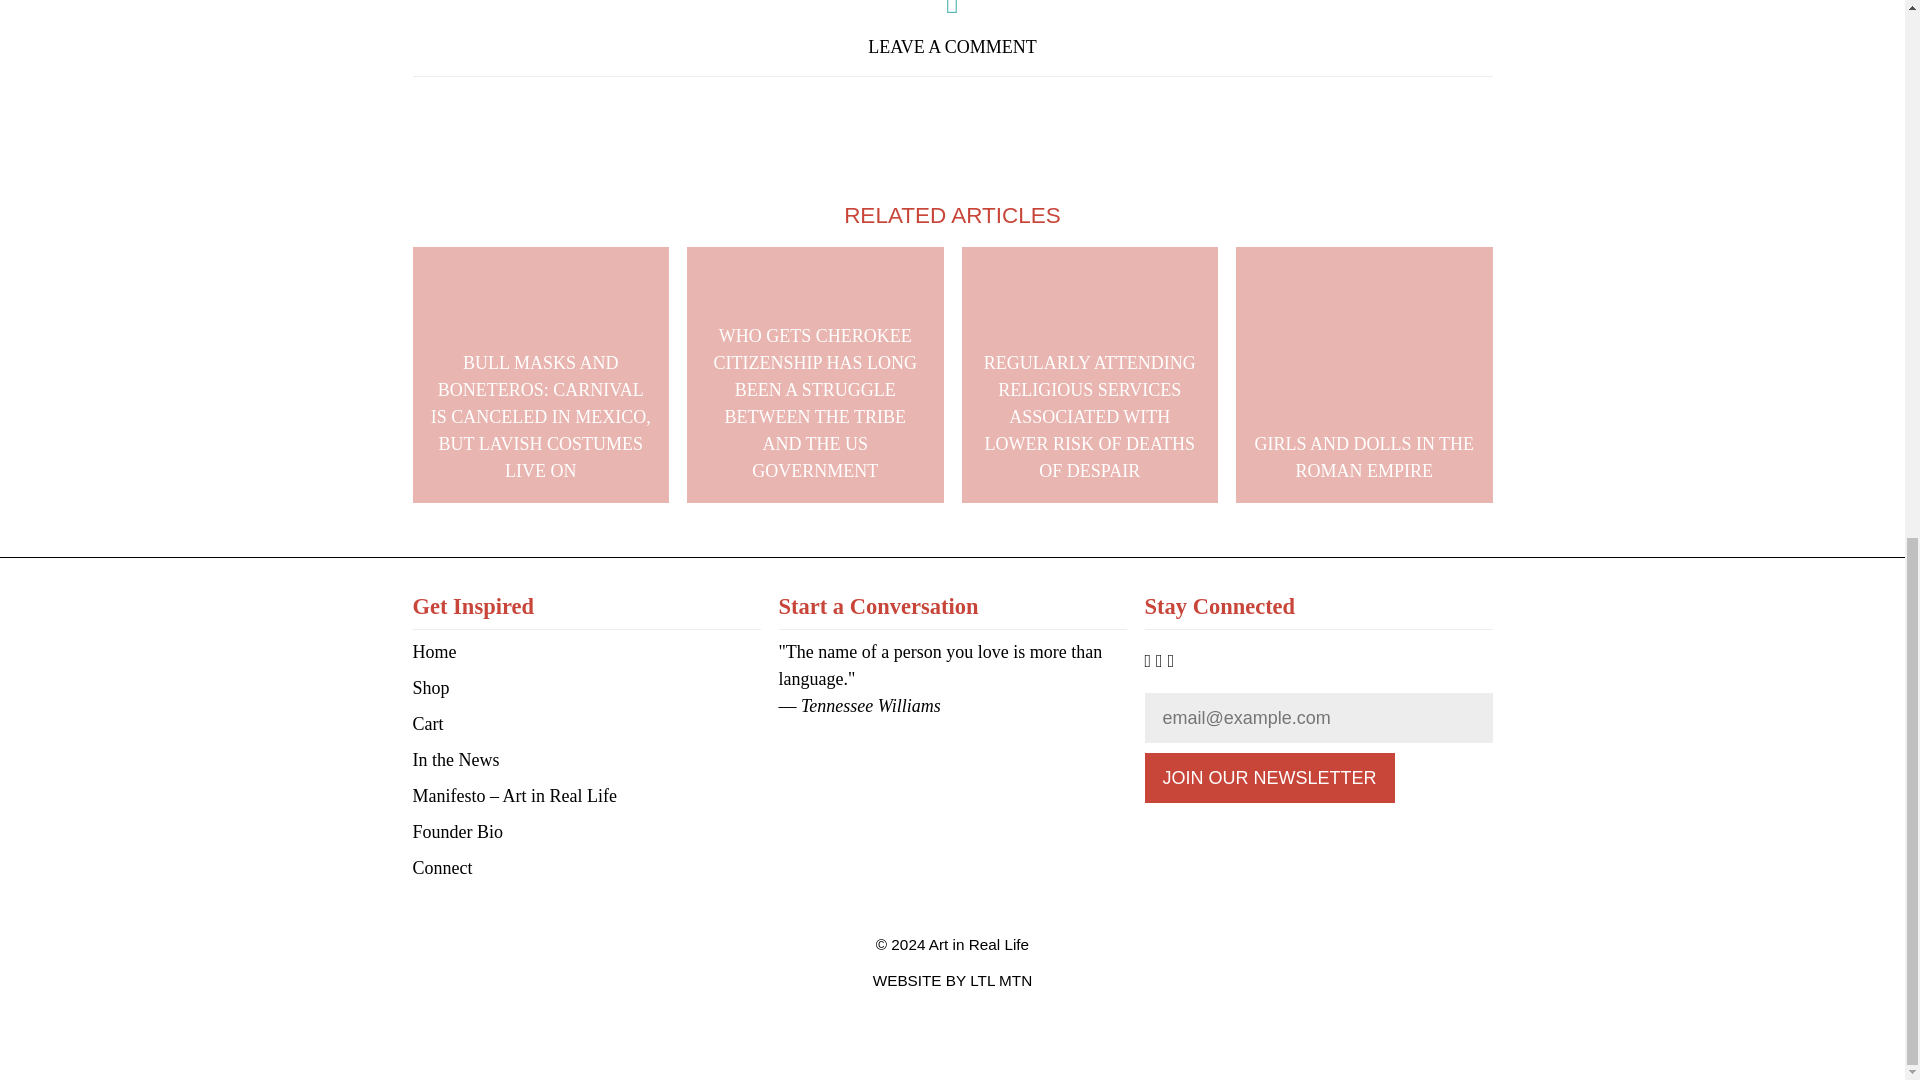 The width and height of the screenshot is (1920, 1080). Describe the element at coordinates (1268, 778) in the screenshot. I see `Join our Newsletter` at that location.